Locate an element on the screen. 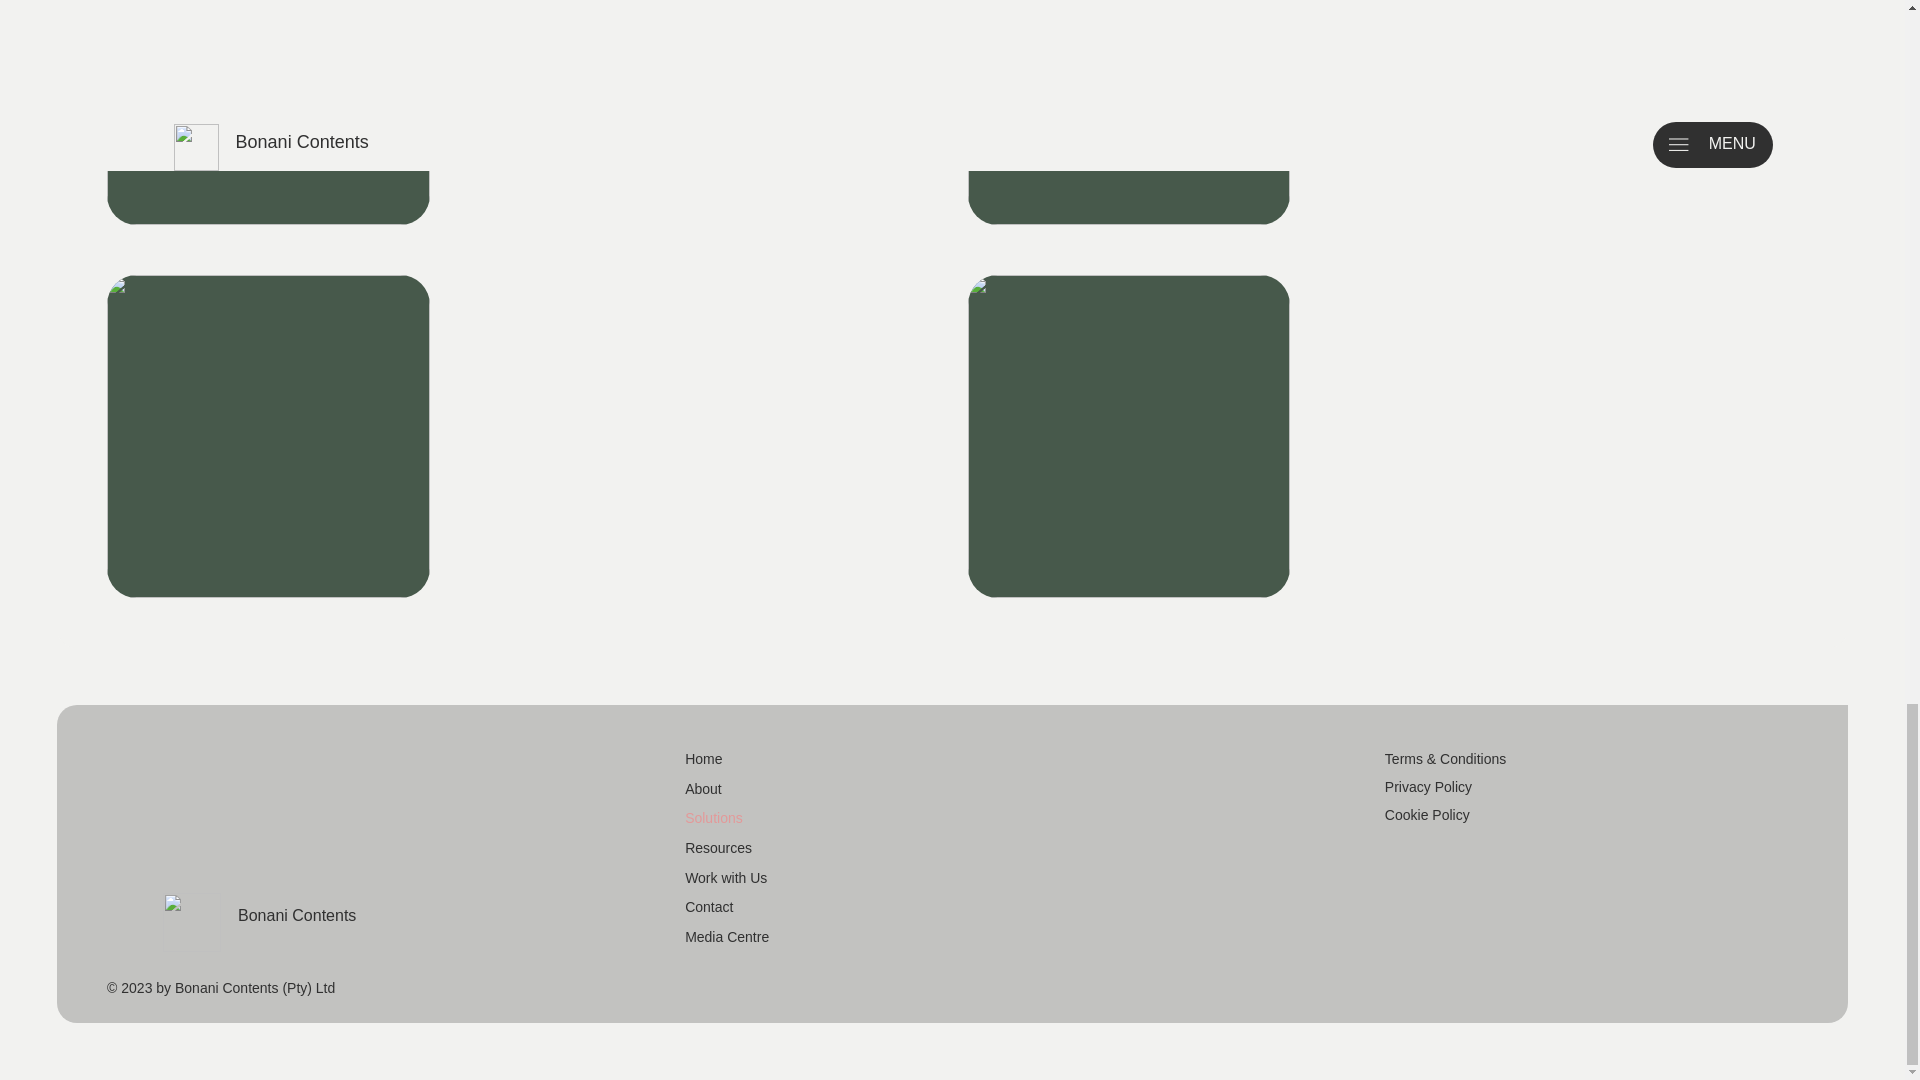  Privacy Policy is located at coordinates (1428, 786).